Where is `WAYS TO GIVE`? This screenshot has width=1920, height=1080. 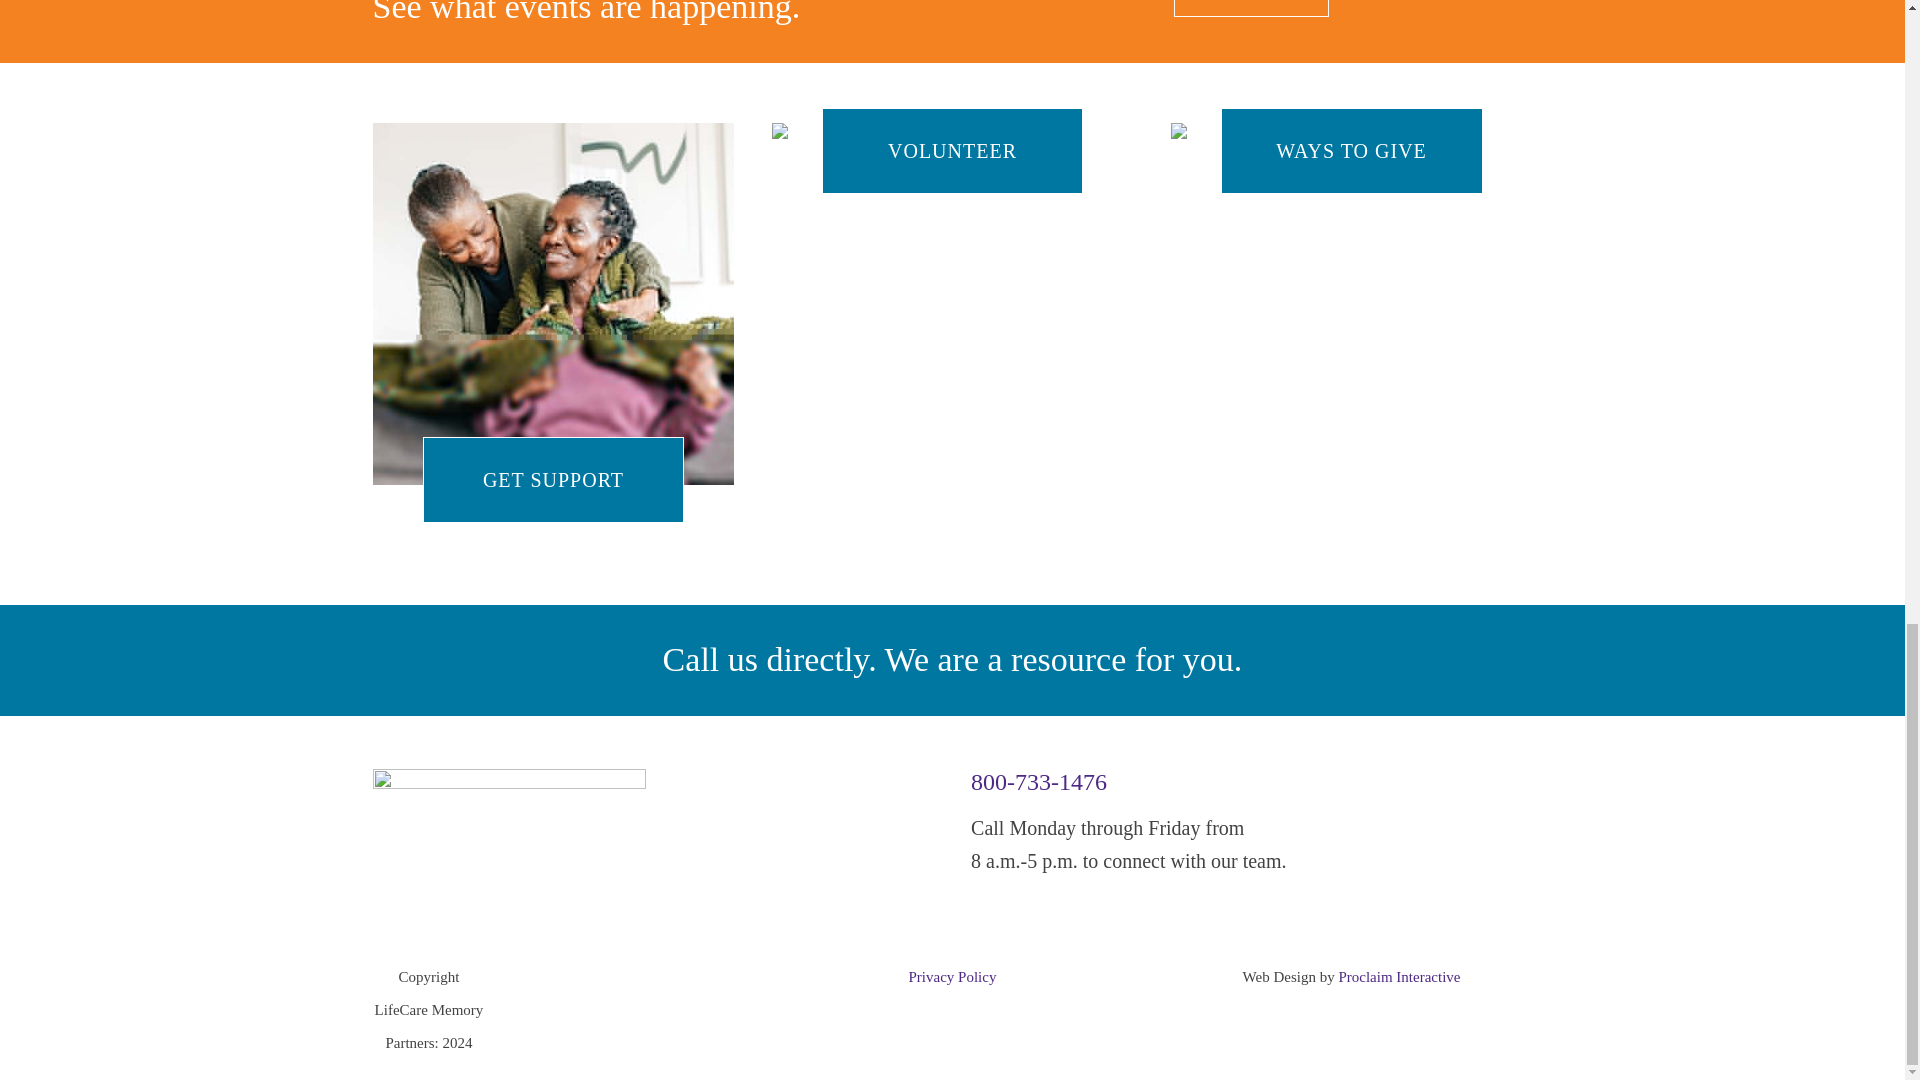
WAYS TO GIVE is located at coordinates (1351, 151).